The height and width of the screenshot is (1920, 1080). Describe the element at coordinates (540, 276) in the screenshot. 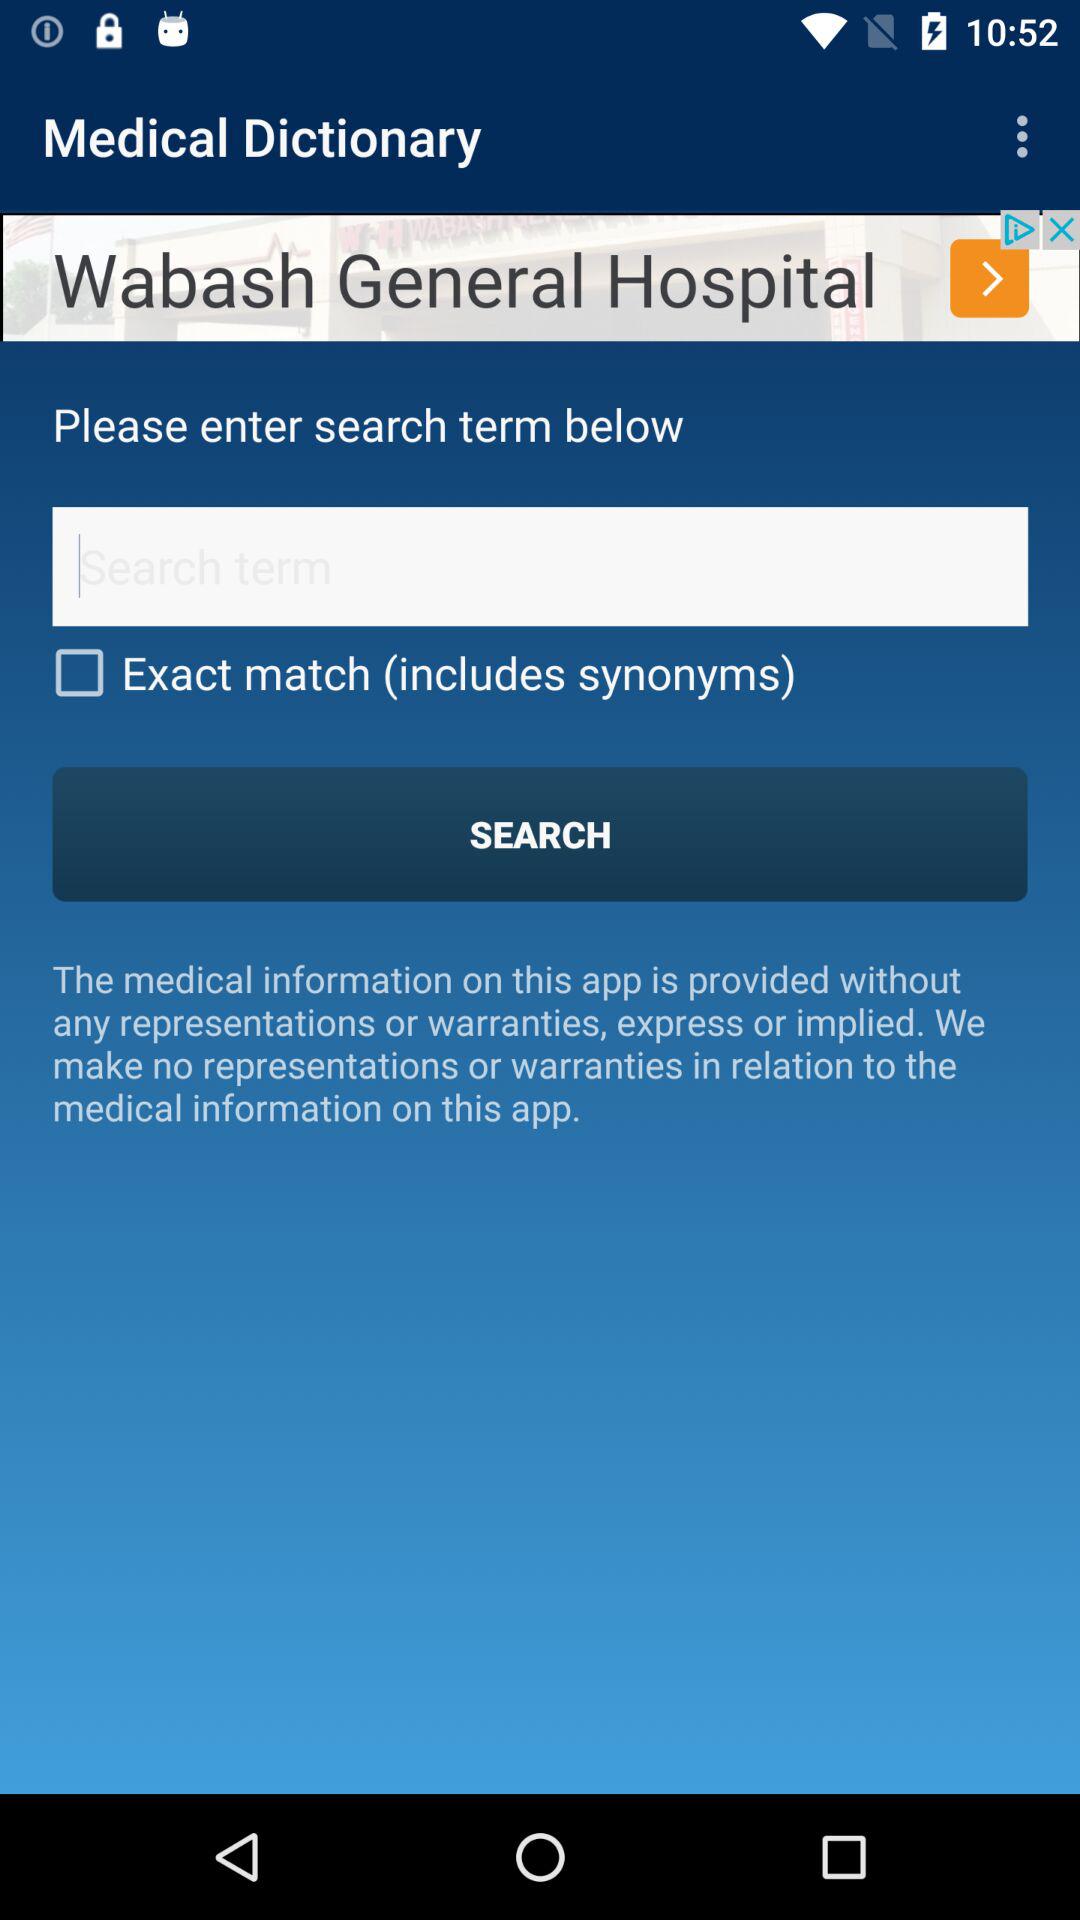

I see `click advertisement` at that location.